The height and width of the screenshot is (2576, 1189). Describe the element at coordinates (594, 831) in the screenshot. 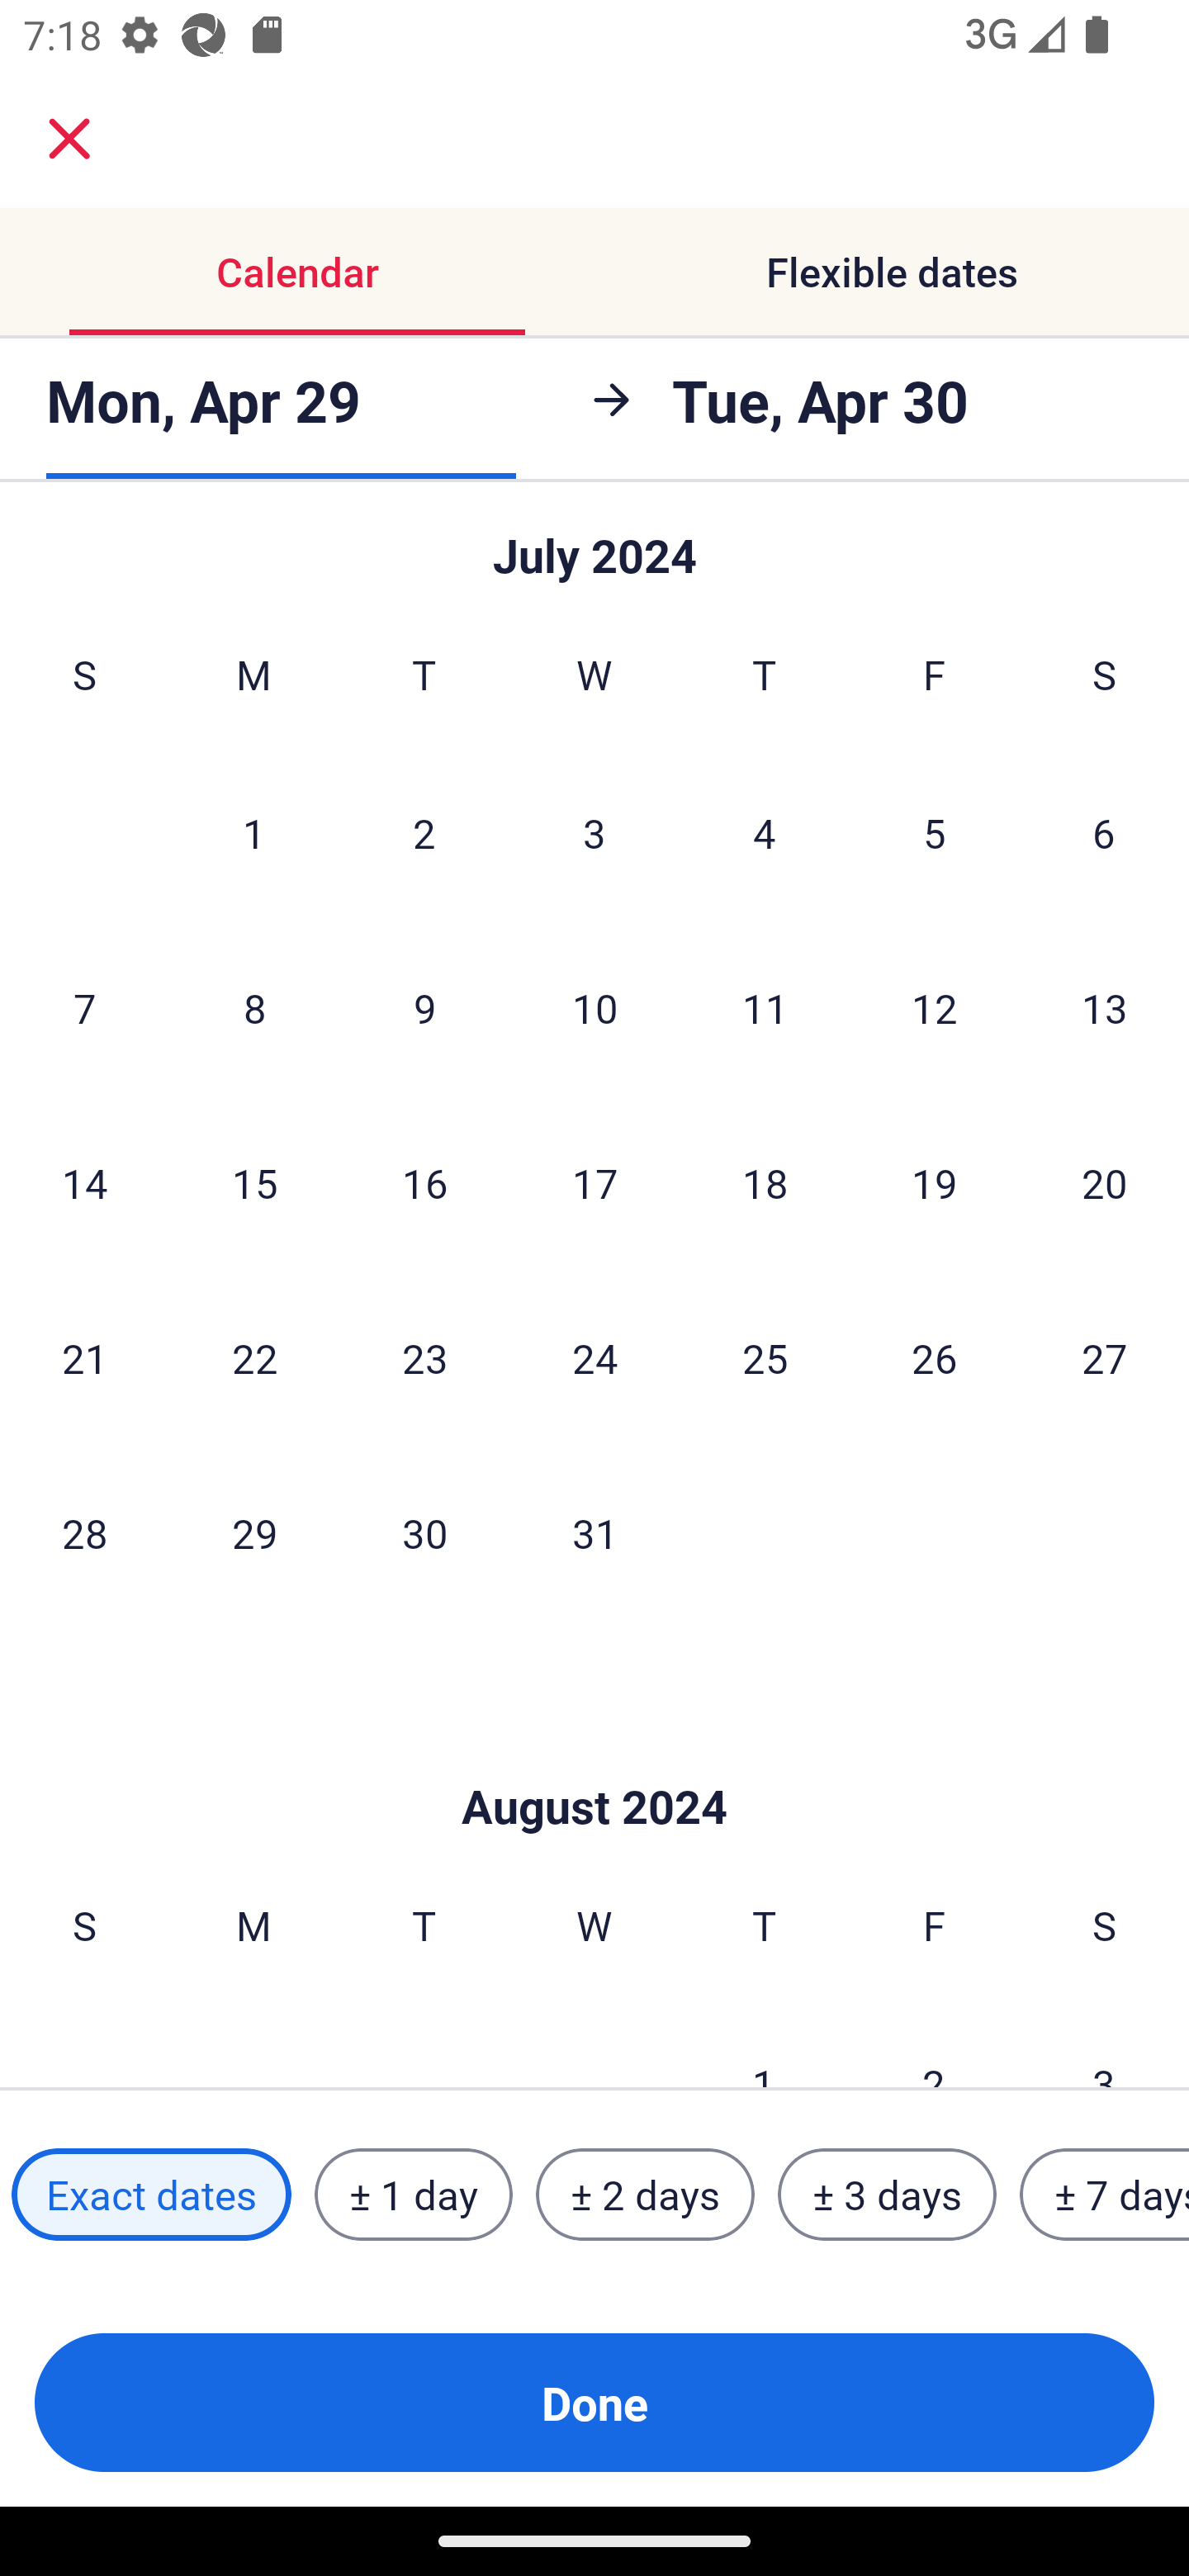

I see `3 Wednesday, July 3, 2024` at that location.